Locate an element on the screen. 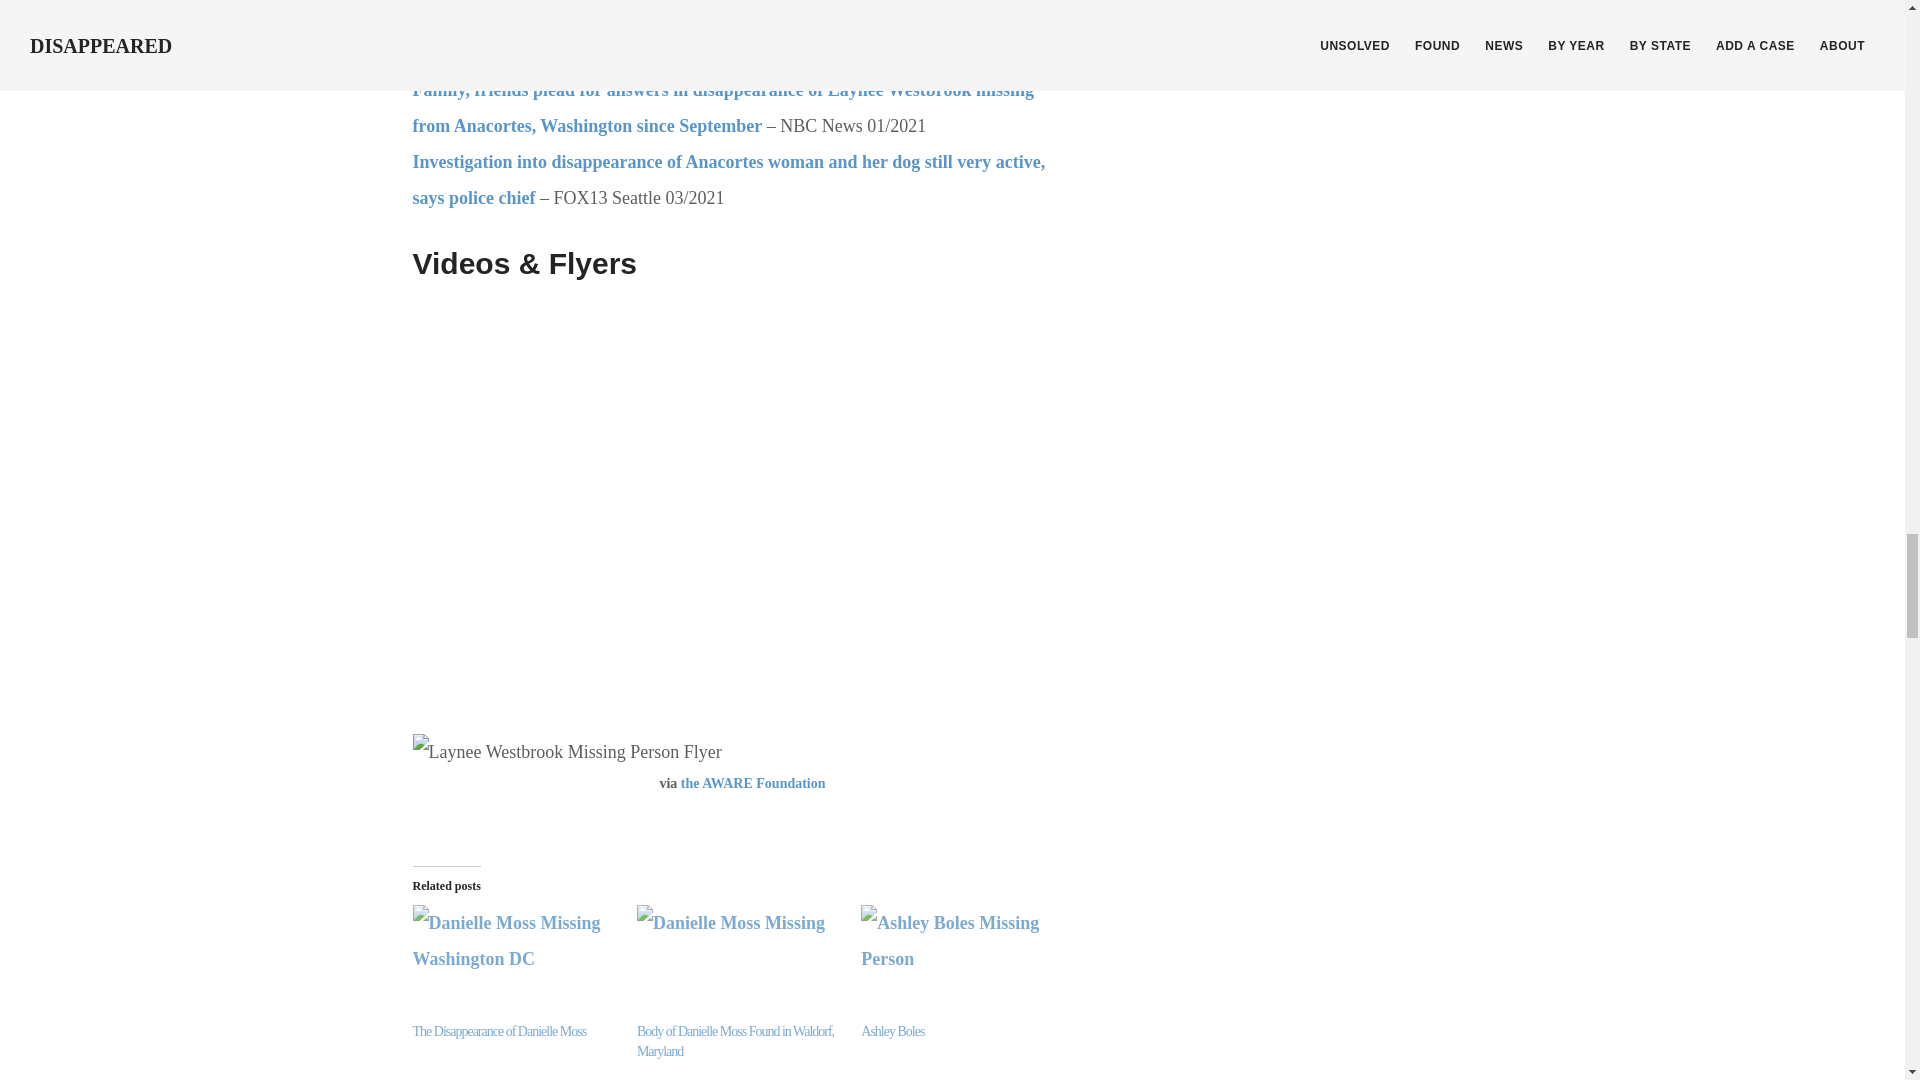 The width and height of the screenshot is (1920, 1080). Body of Danielle Moss Found in Waldorf, Maryland is located at coordinates (738, 963).